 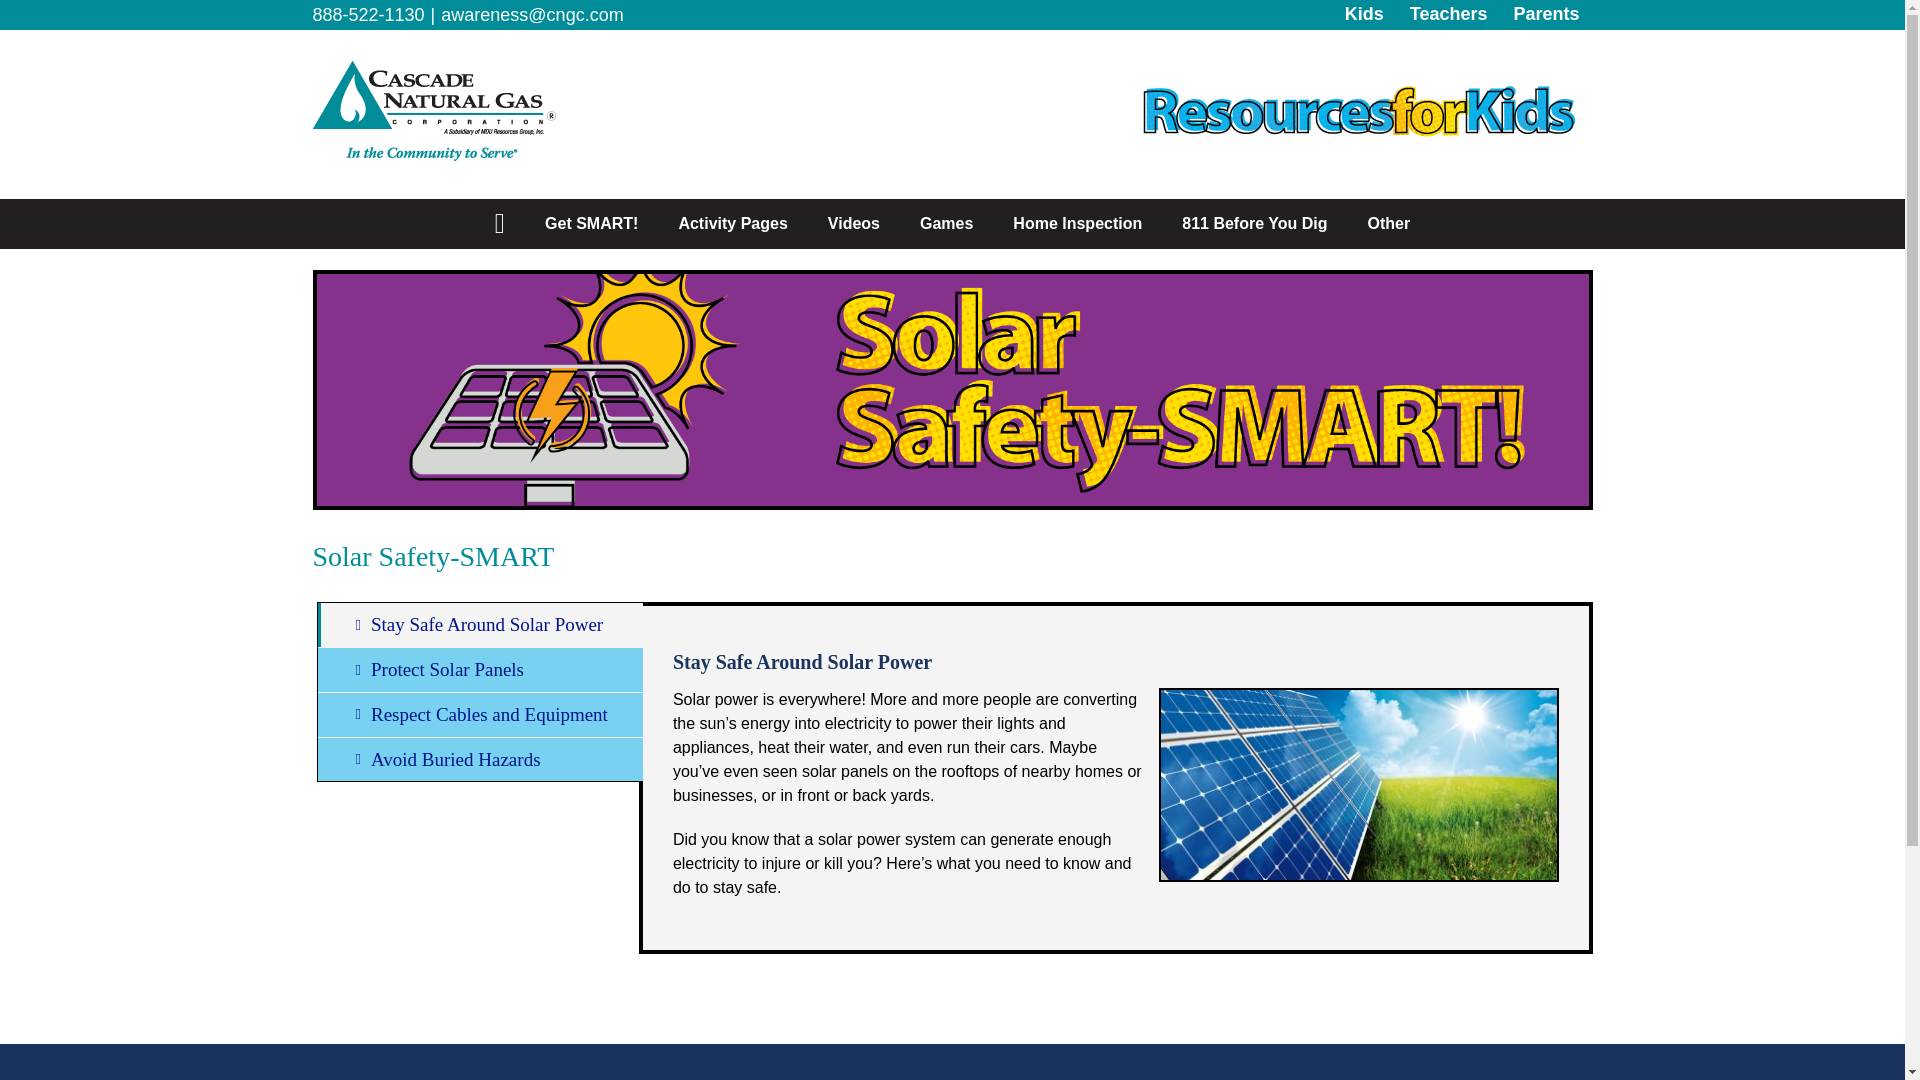 What do you see at coordinates (946, 224) in the screenshot?
I see `Games` at bounding box center [946, 224].